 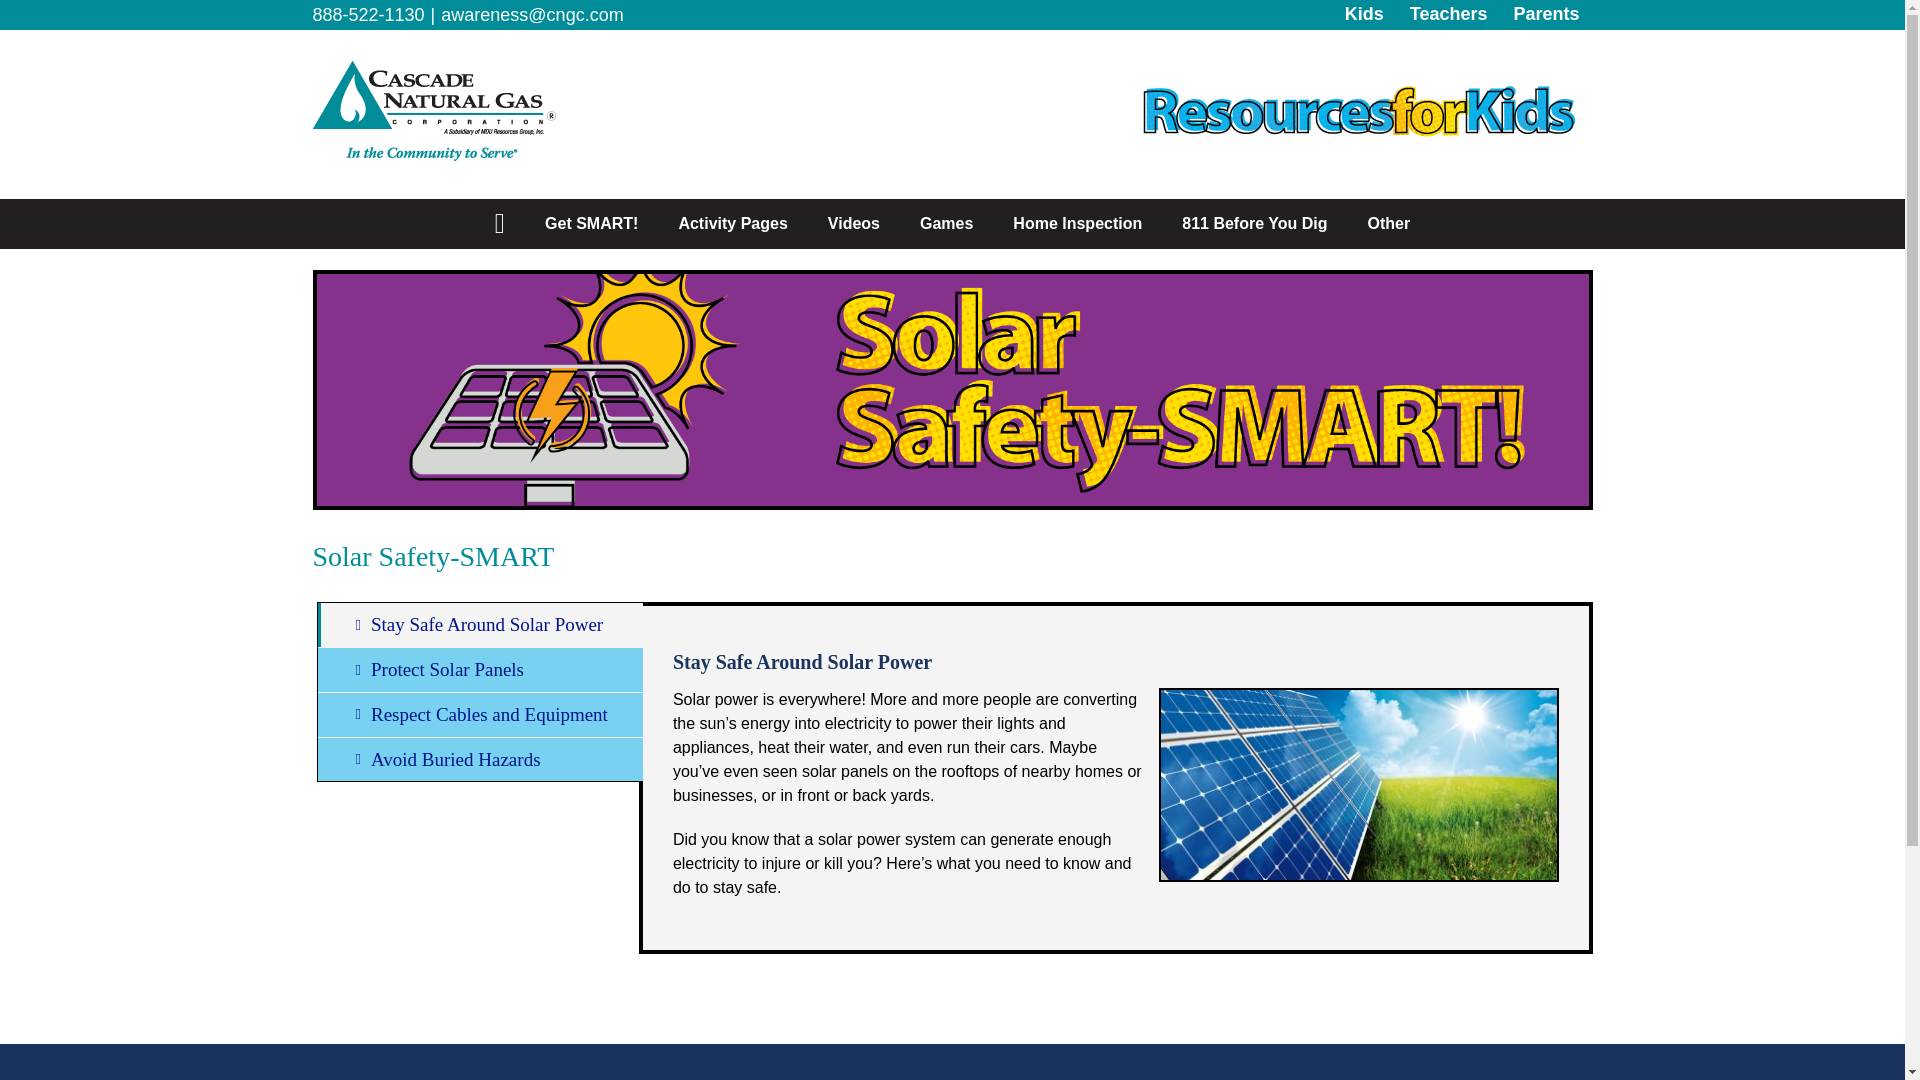 What do you see at coordinates (946, 224) in the screenshot?
I see `Games` at bounding box center [946, 224].